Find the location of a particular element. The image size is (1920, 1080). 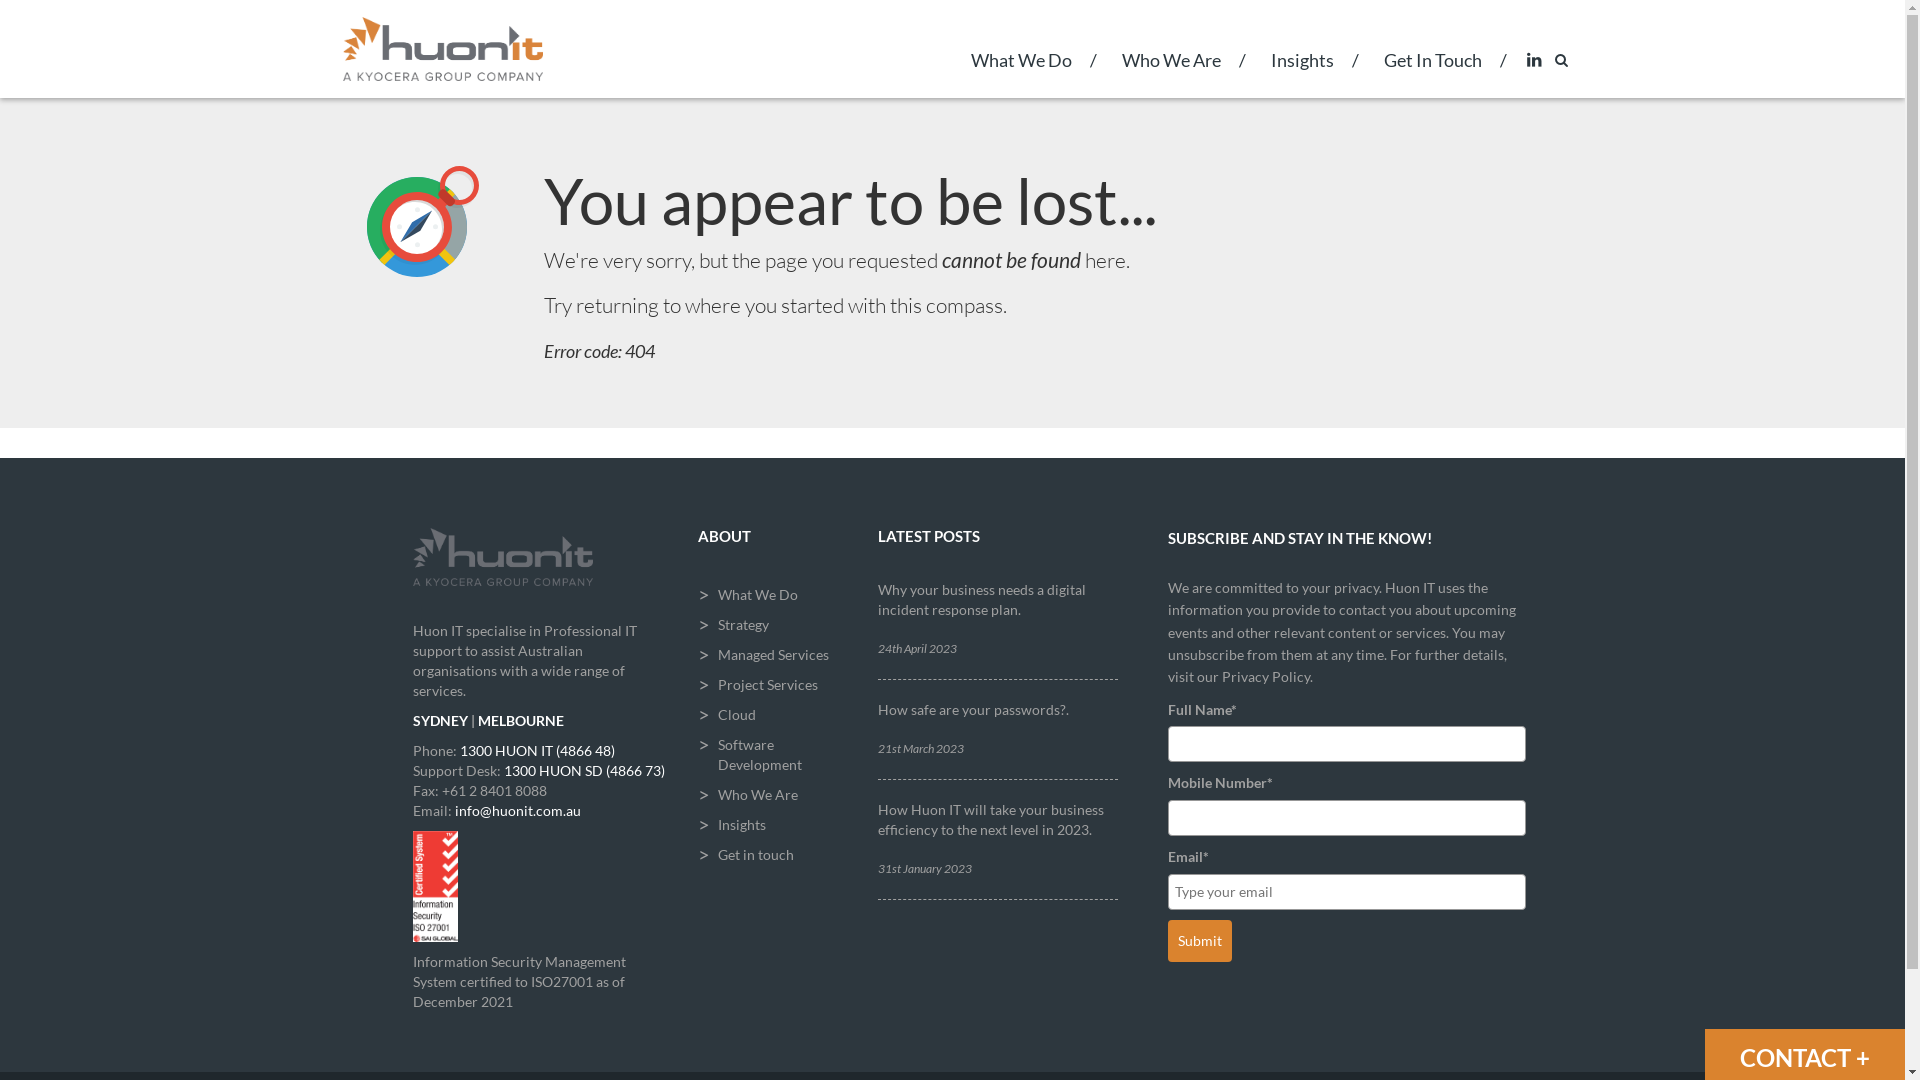

Why your business needs a digital incident response plan is located at coordinates (982, 600).